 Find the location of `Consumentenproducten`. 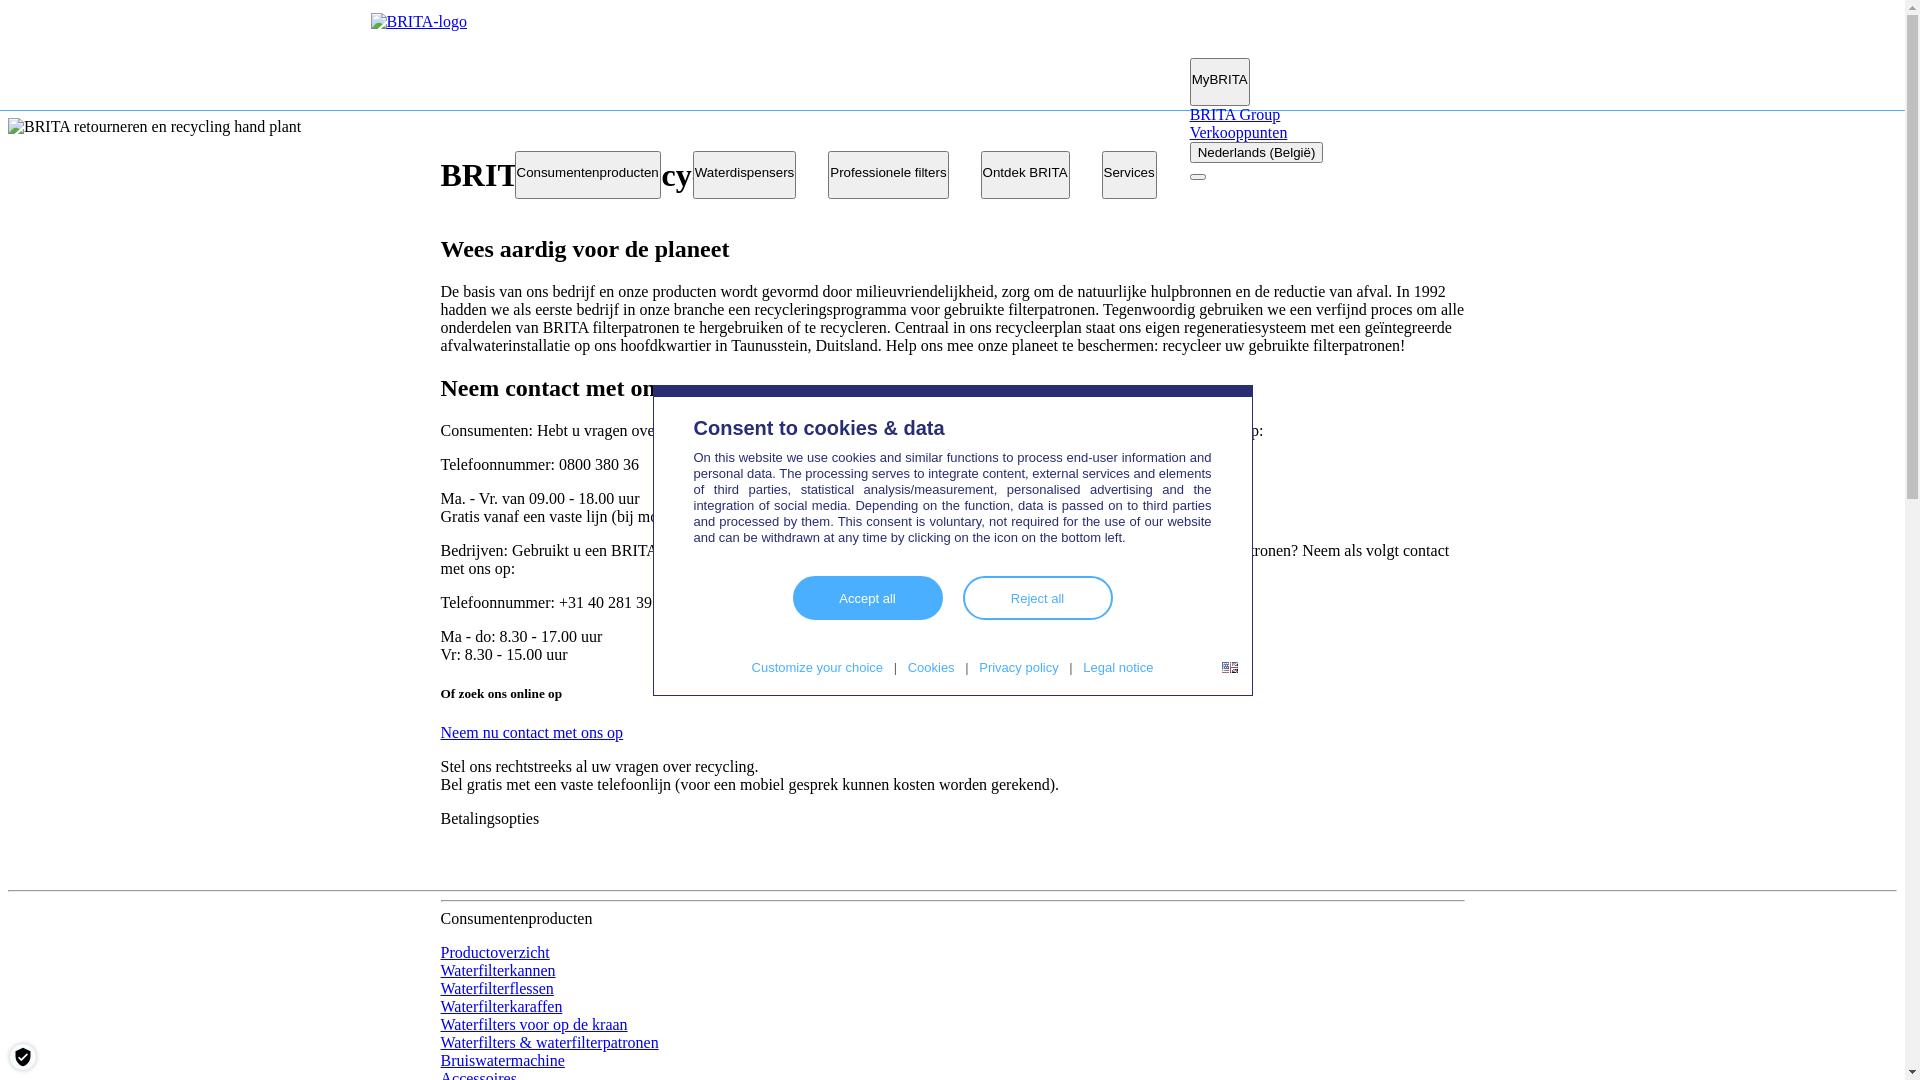

Consumentenproducten is located at coordinates (587, 175).